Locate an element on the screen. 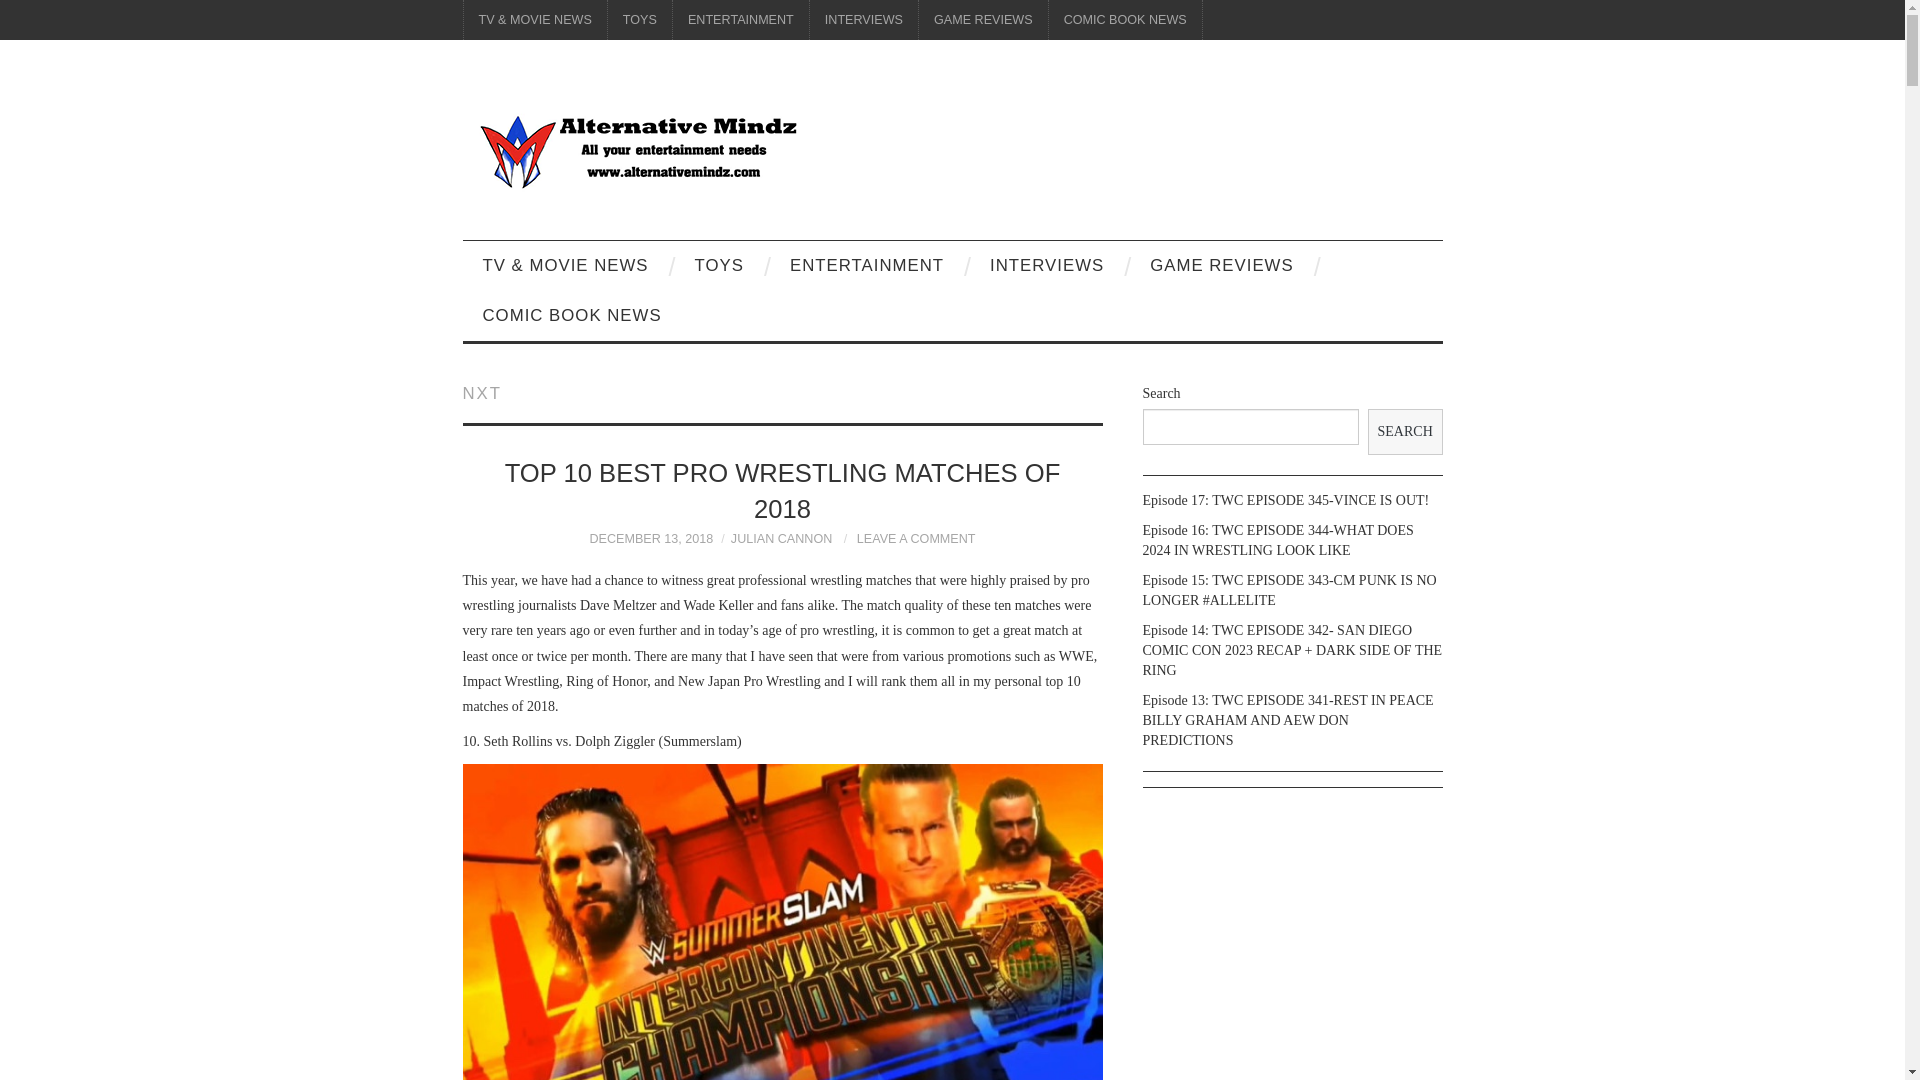 The image size is (1920, 1080). LEAVE A COMMENT is located at coordinates (916, 539).